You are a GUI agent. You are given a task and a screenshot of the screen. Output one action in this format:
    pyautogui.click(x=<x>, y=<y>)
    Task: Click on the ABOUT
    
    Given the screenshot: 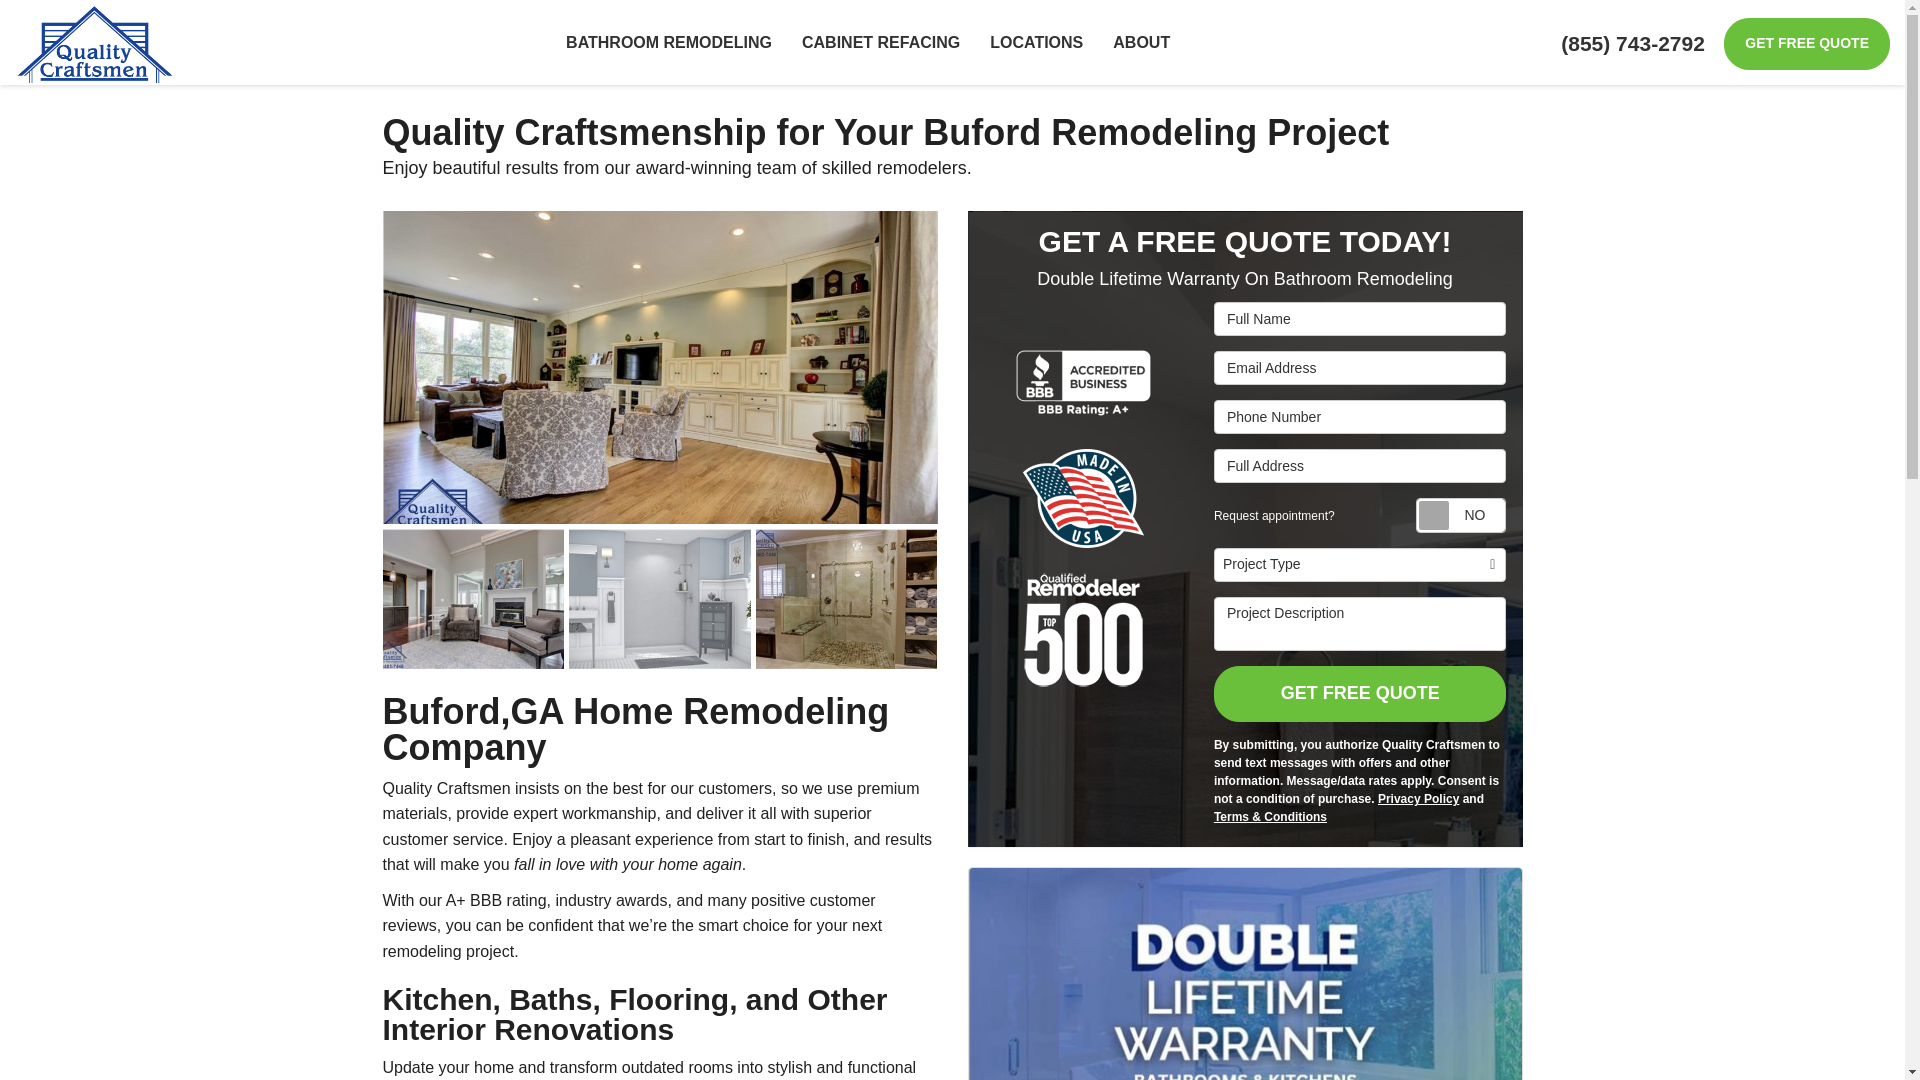 What is the action you would take?
    pyautogui.click(x=1141, y=42)
    